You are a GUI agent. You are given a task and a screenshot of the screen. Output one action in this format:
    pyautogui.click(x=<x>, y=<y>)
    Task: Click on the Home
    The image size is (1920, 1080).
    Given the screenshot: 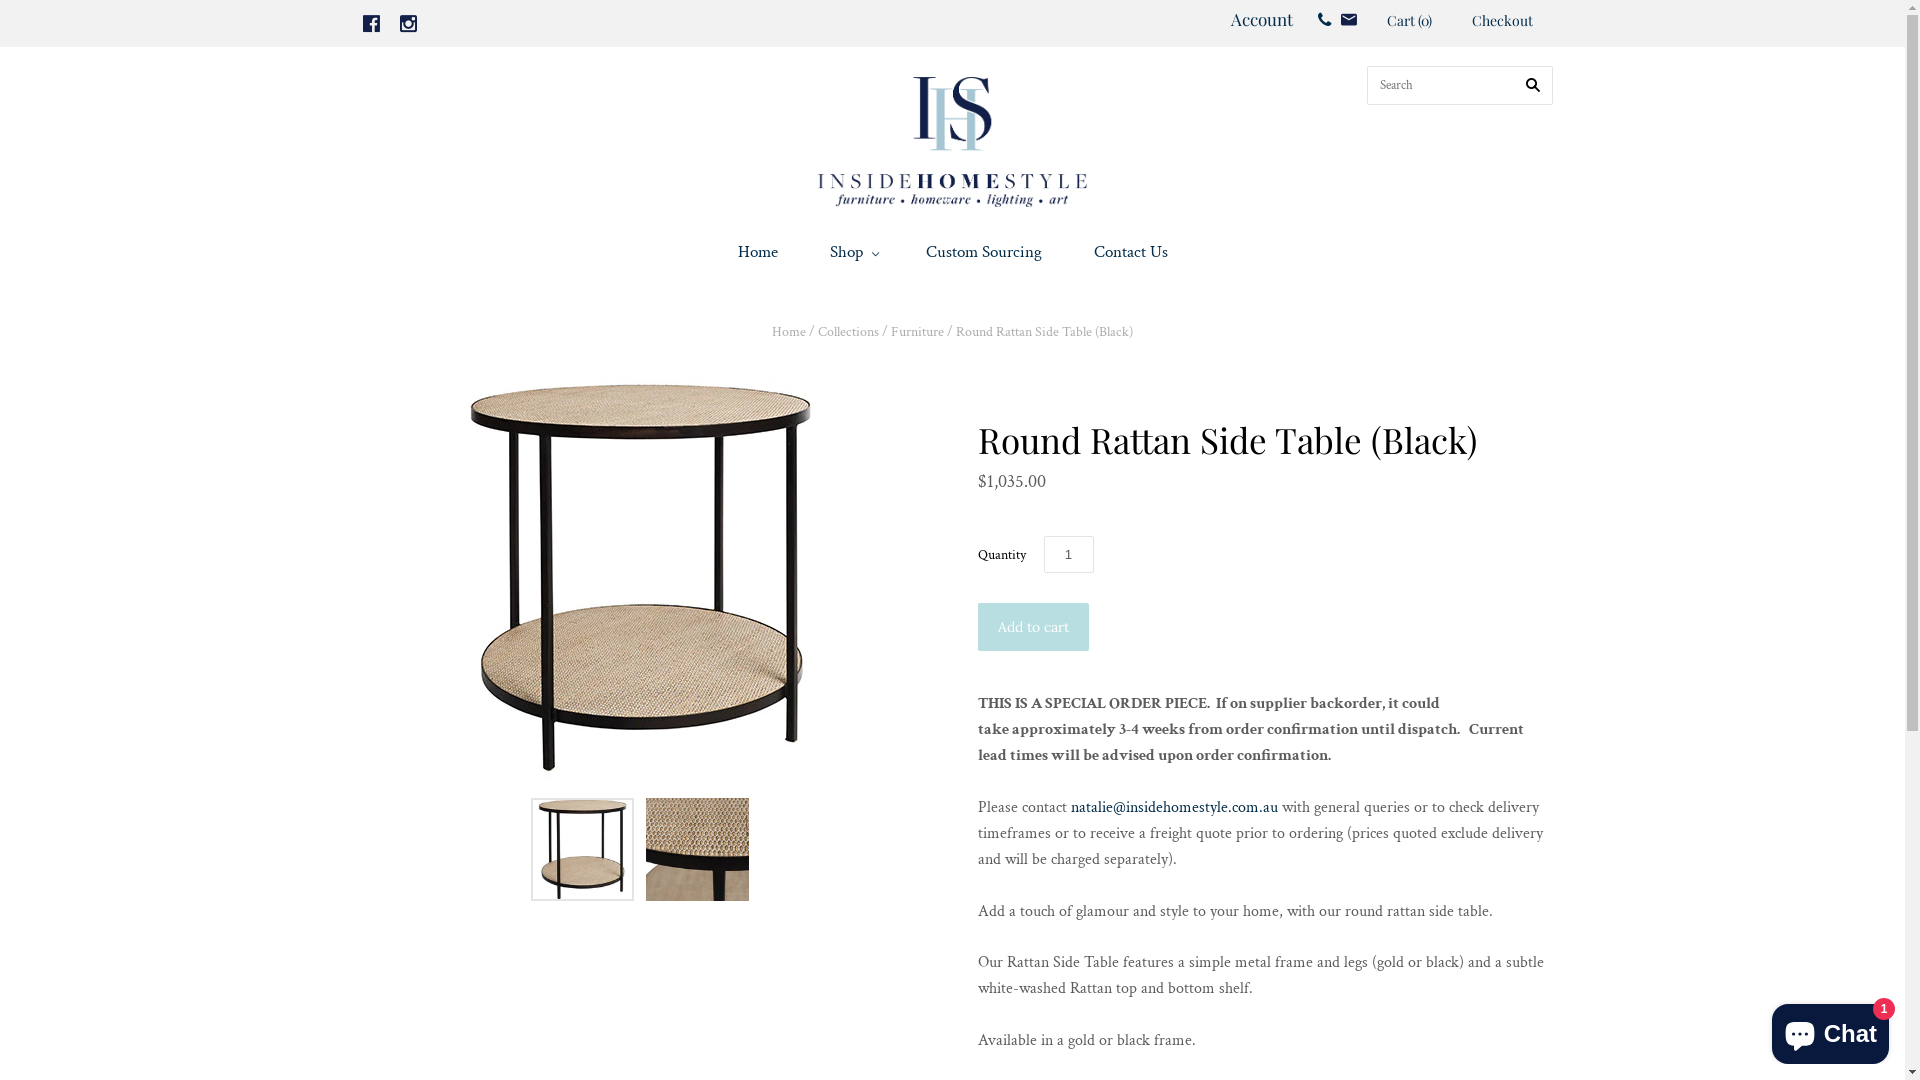 What is the action you would take?
    pyautogui.click(x=758, y=252)
    